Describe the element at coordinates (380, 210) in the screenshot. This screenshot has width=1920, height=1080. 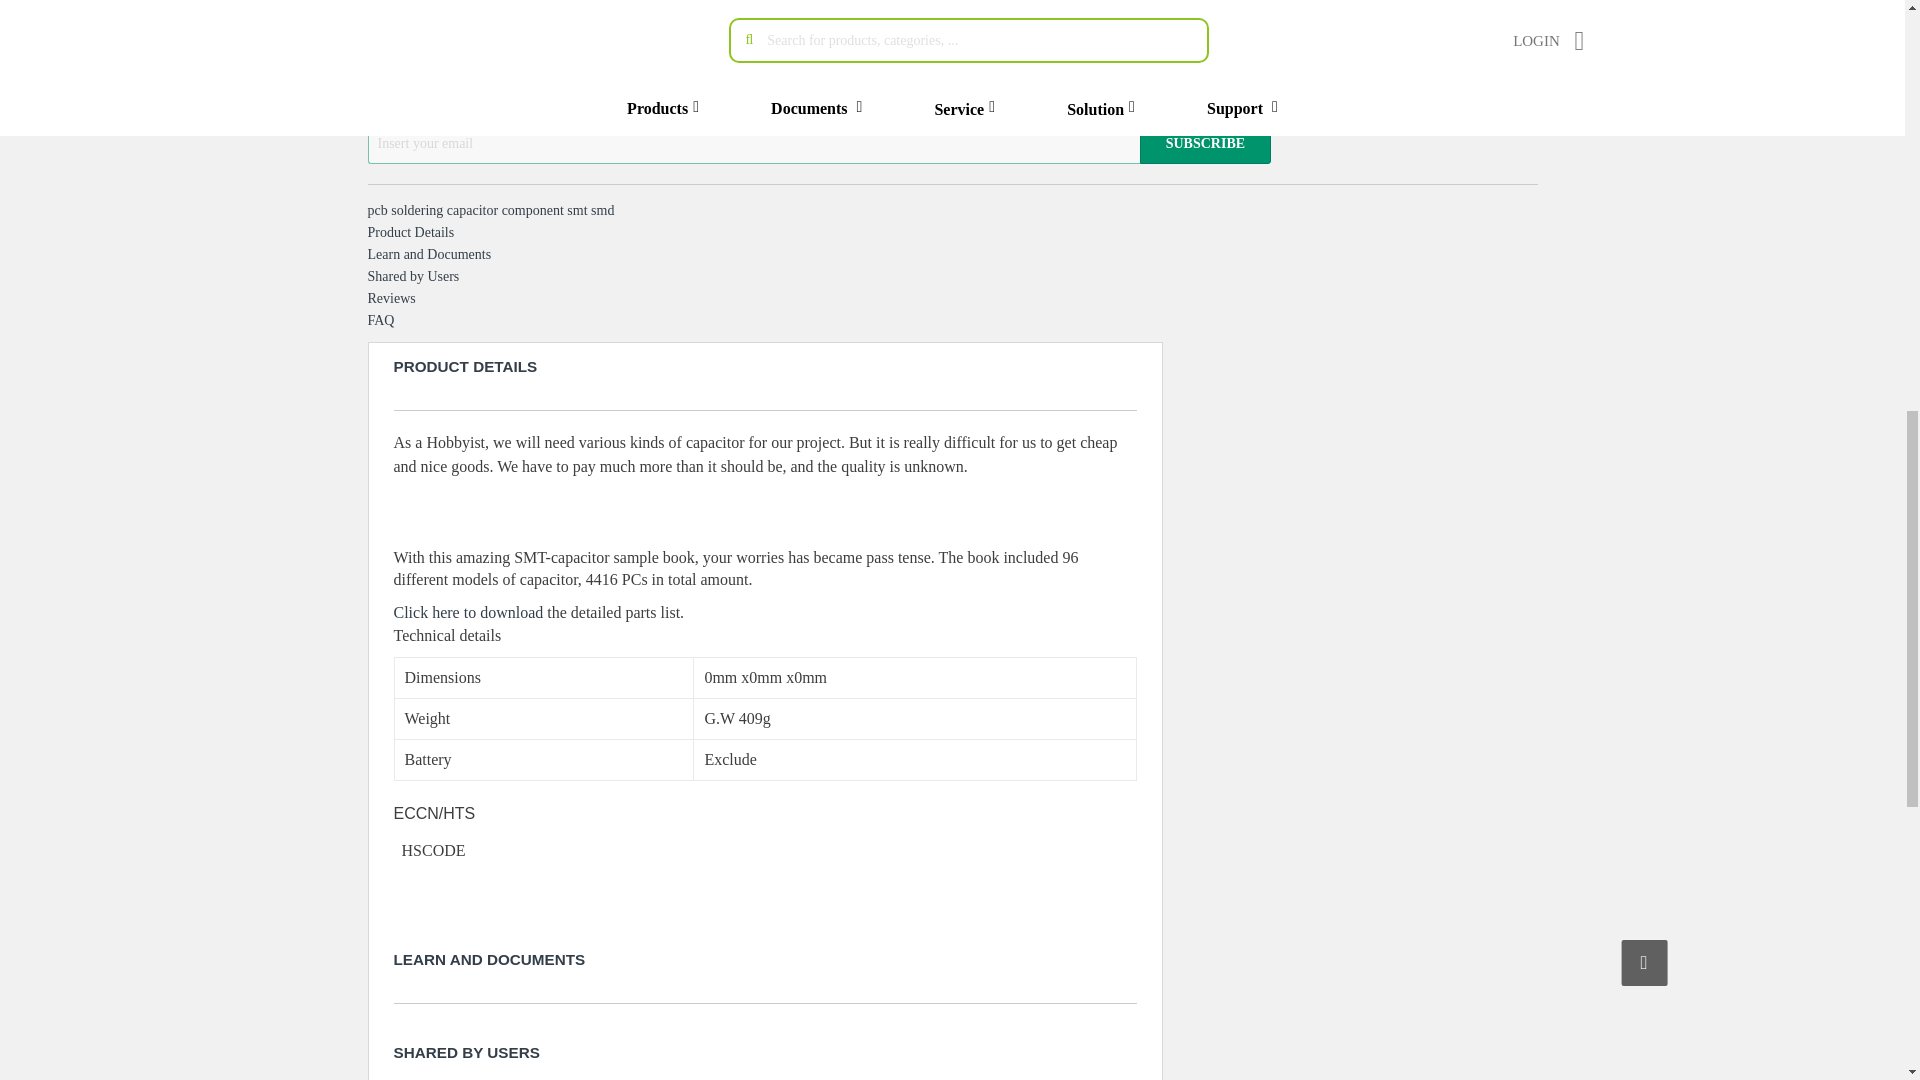
I see `pcb` at that location.